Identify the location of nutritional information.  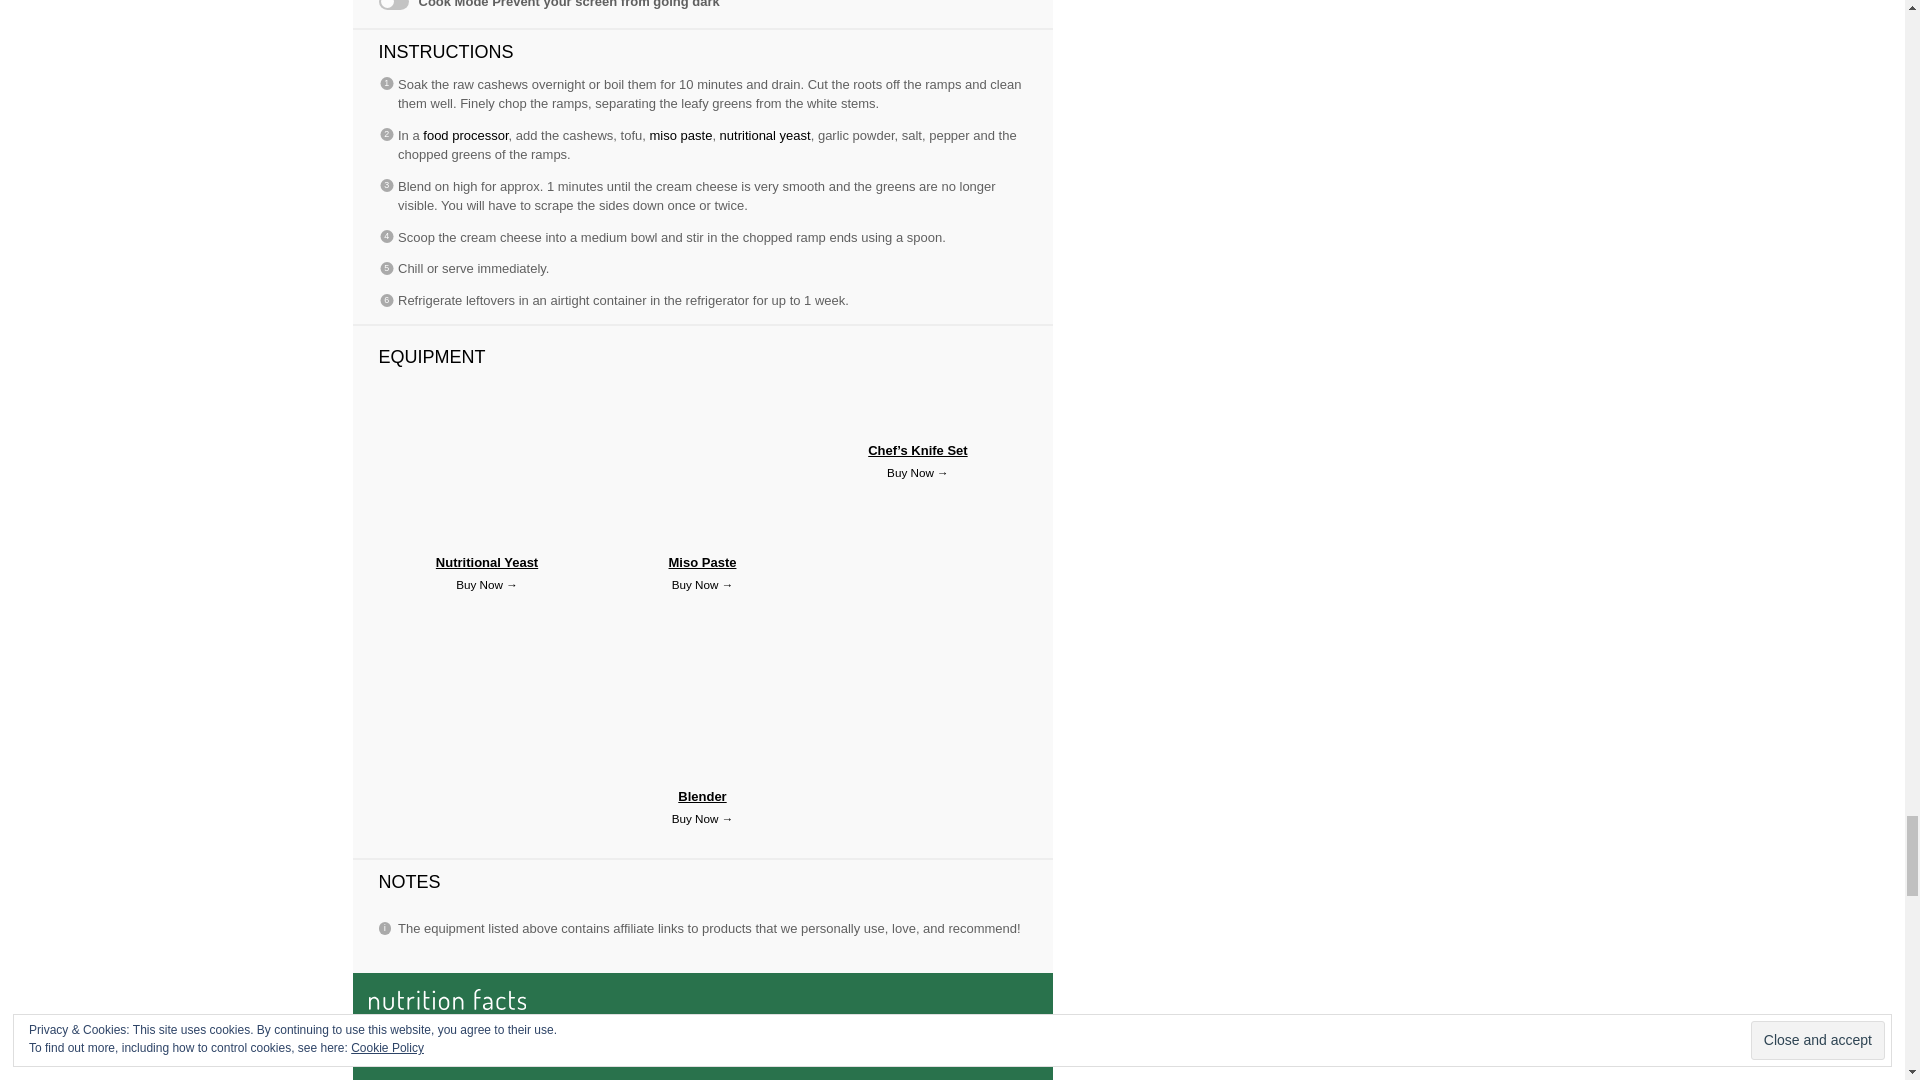
(702, 1026).